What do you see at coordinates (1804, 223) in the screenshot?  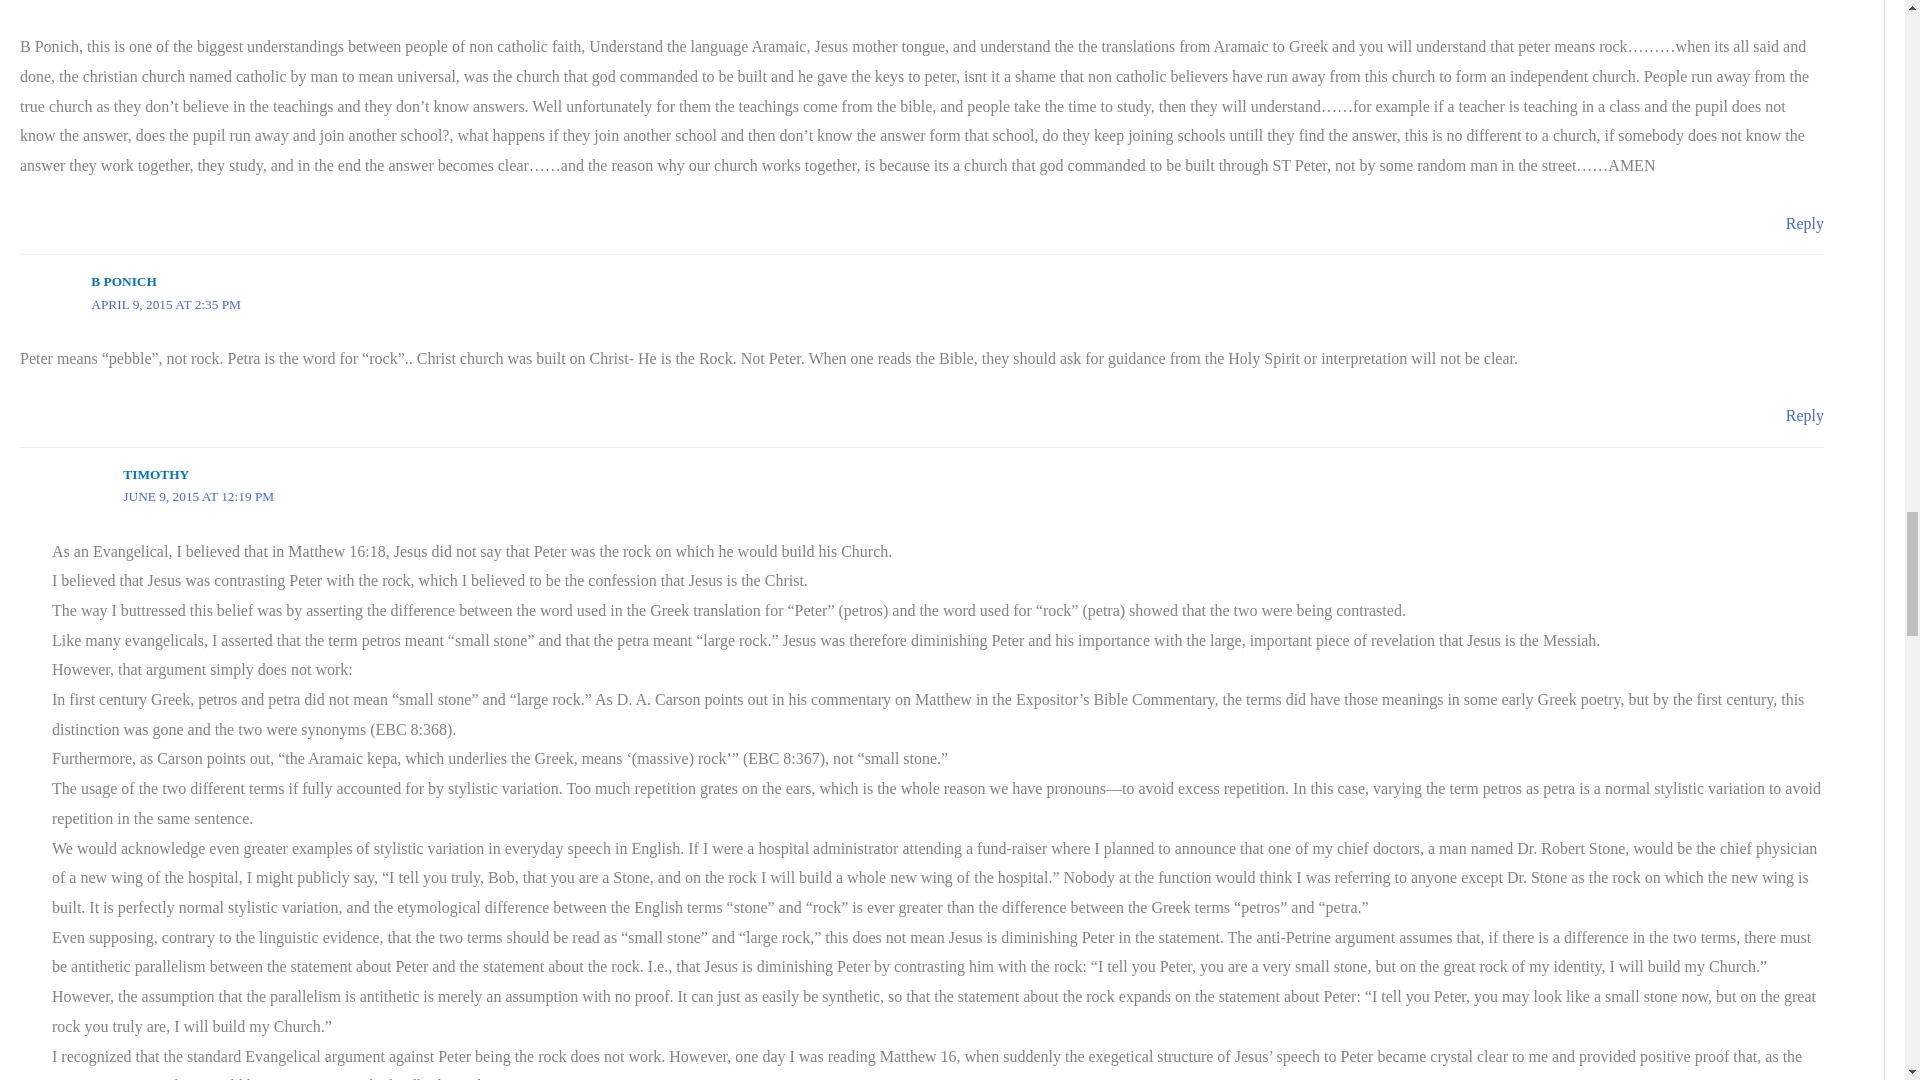 I see `Reply` at bounding box center [1804, 223].